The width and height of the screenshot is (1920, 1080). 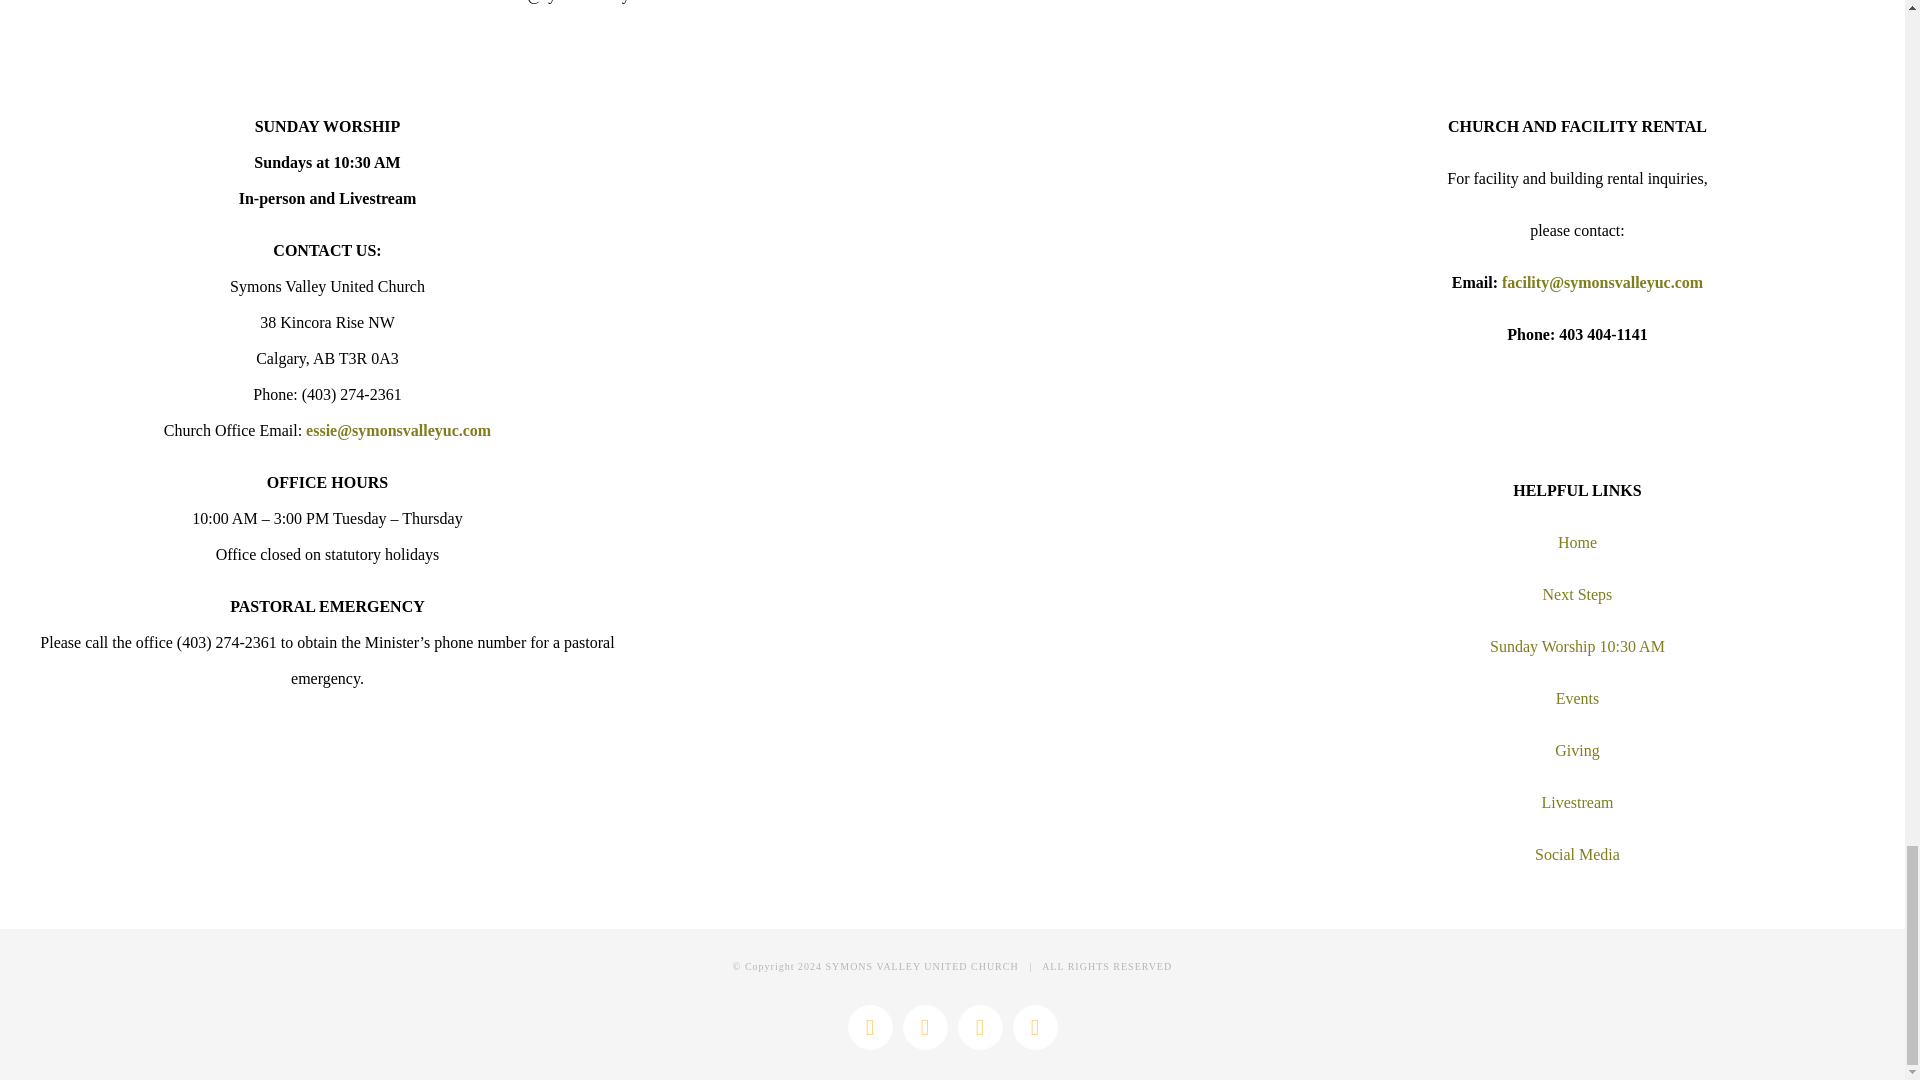 What do you see at coordinates (870, 1027) in the screenshot?
I see `Facebook` at bounding box center [870, 1027].